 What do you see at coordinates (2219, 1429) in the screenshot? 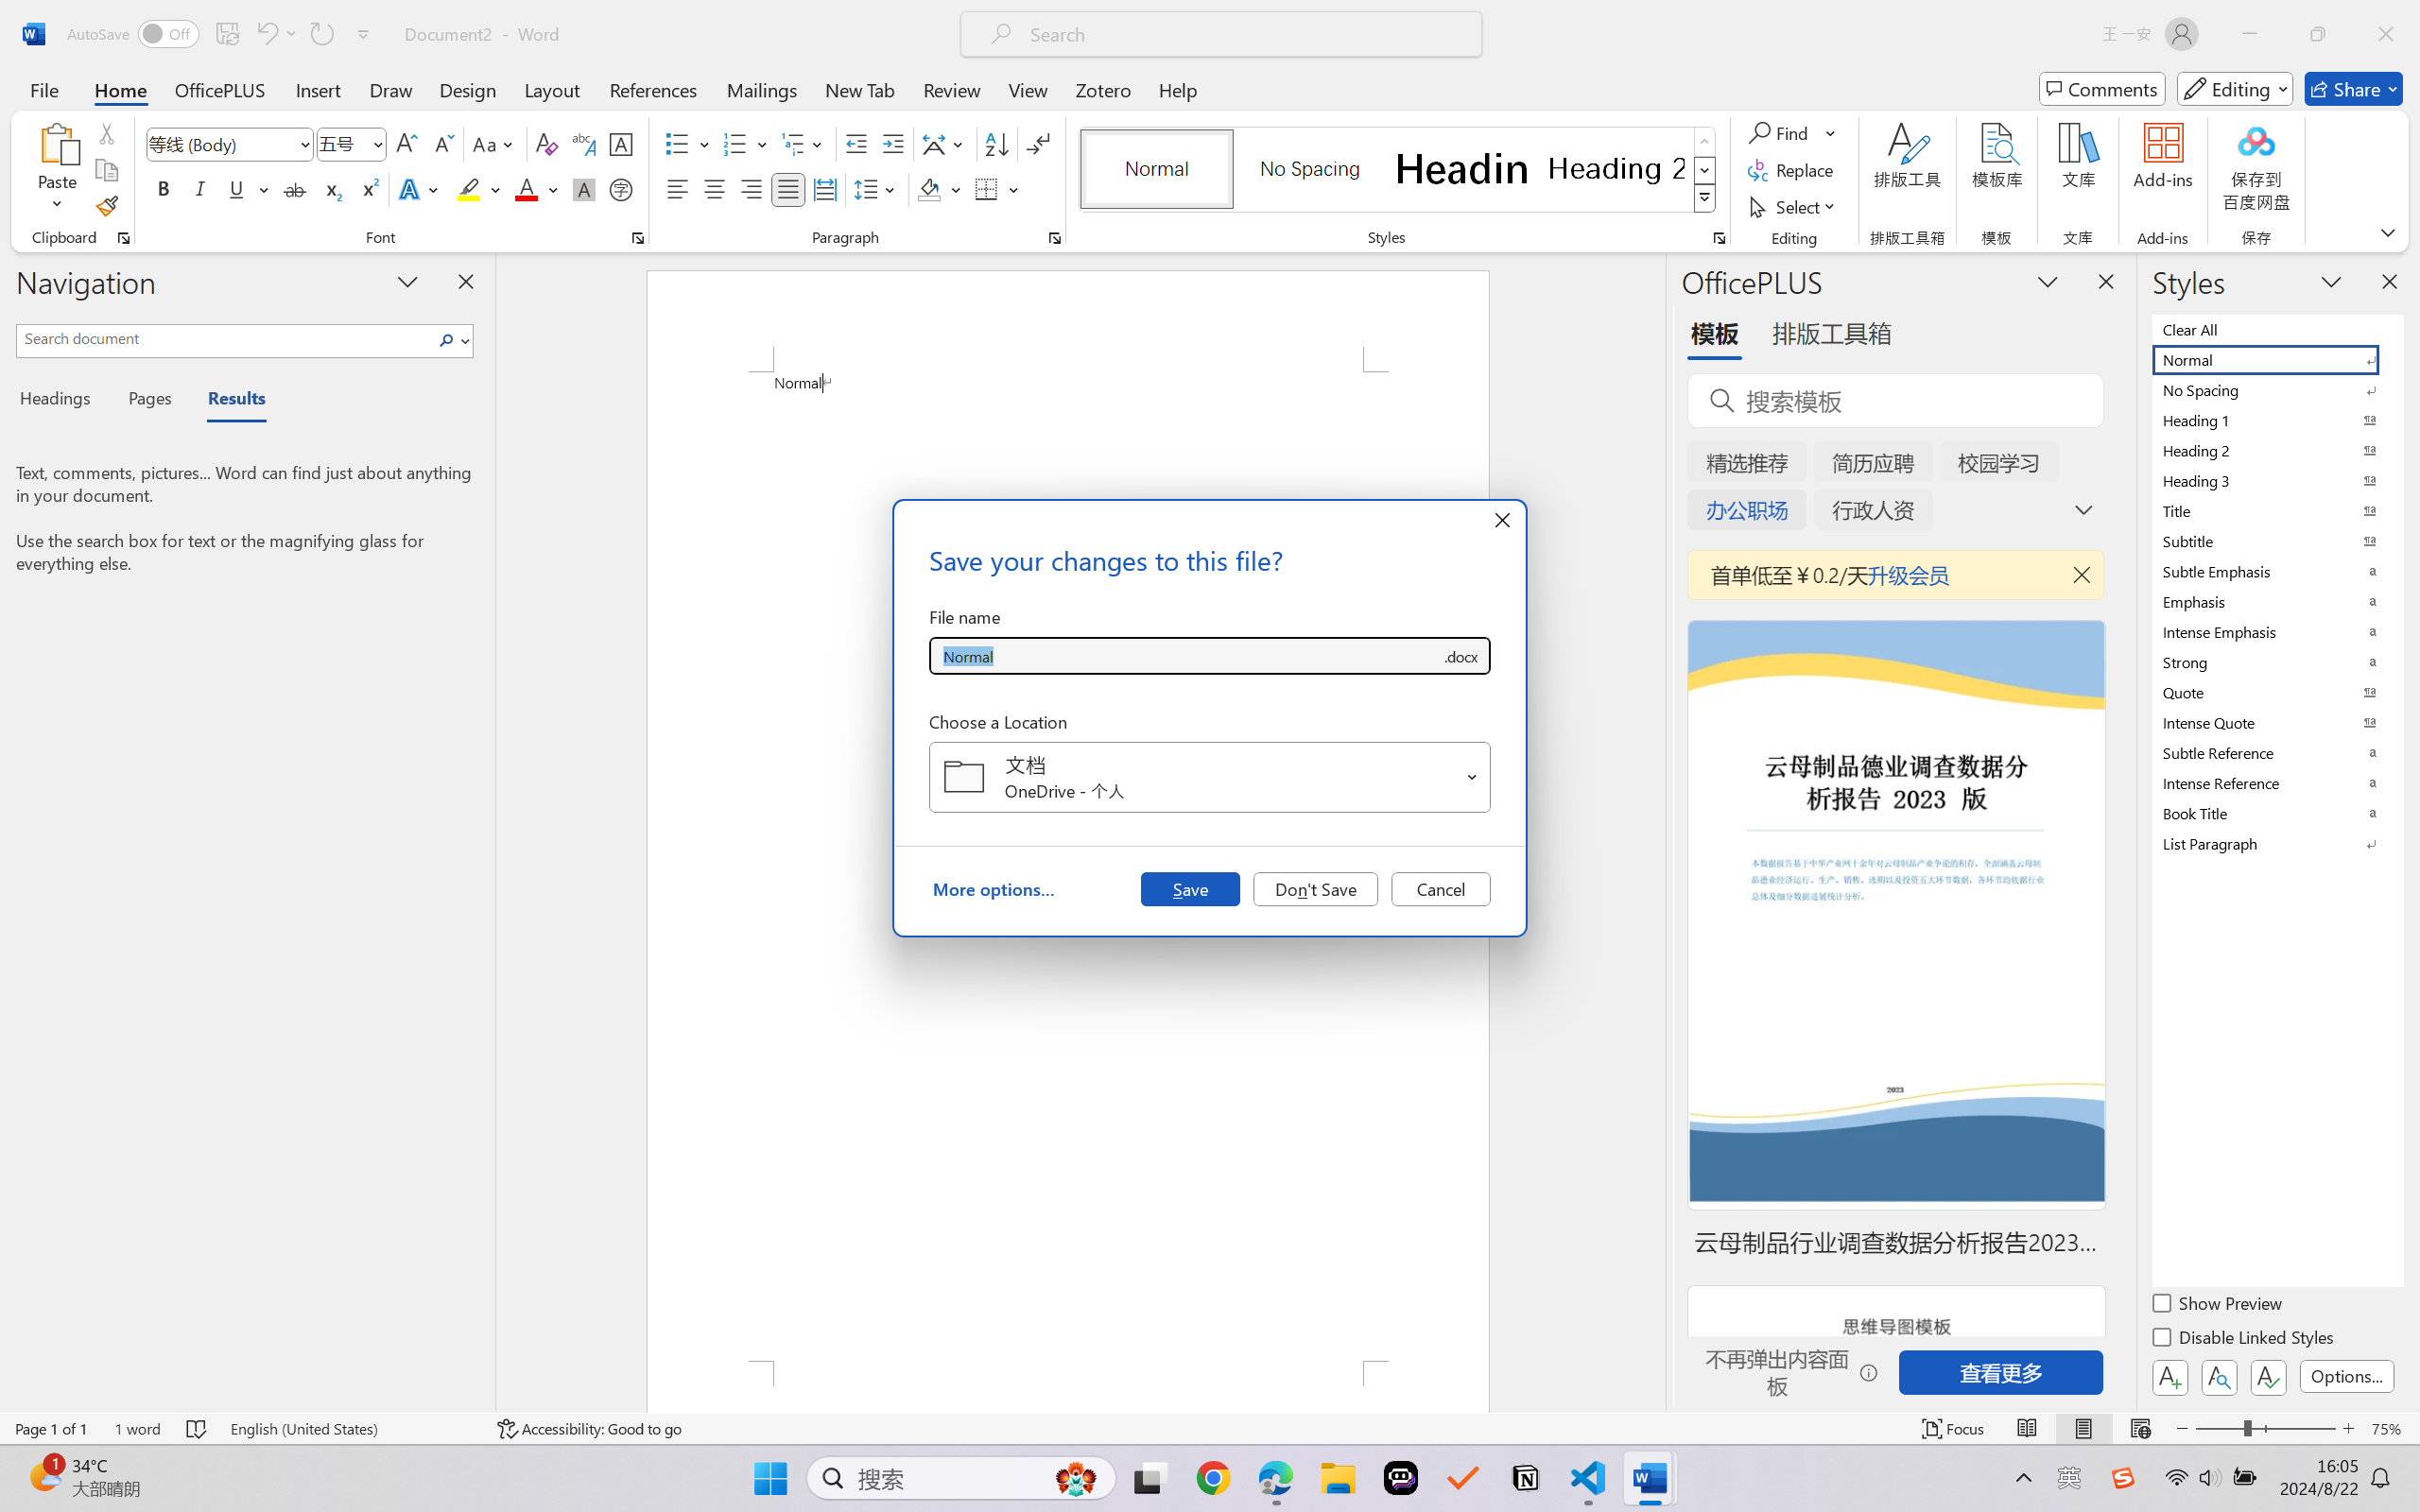
I see `Zoom Out` at bounding box center [2219, 1429].